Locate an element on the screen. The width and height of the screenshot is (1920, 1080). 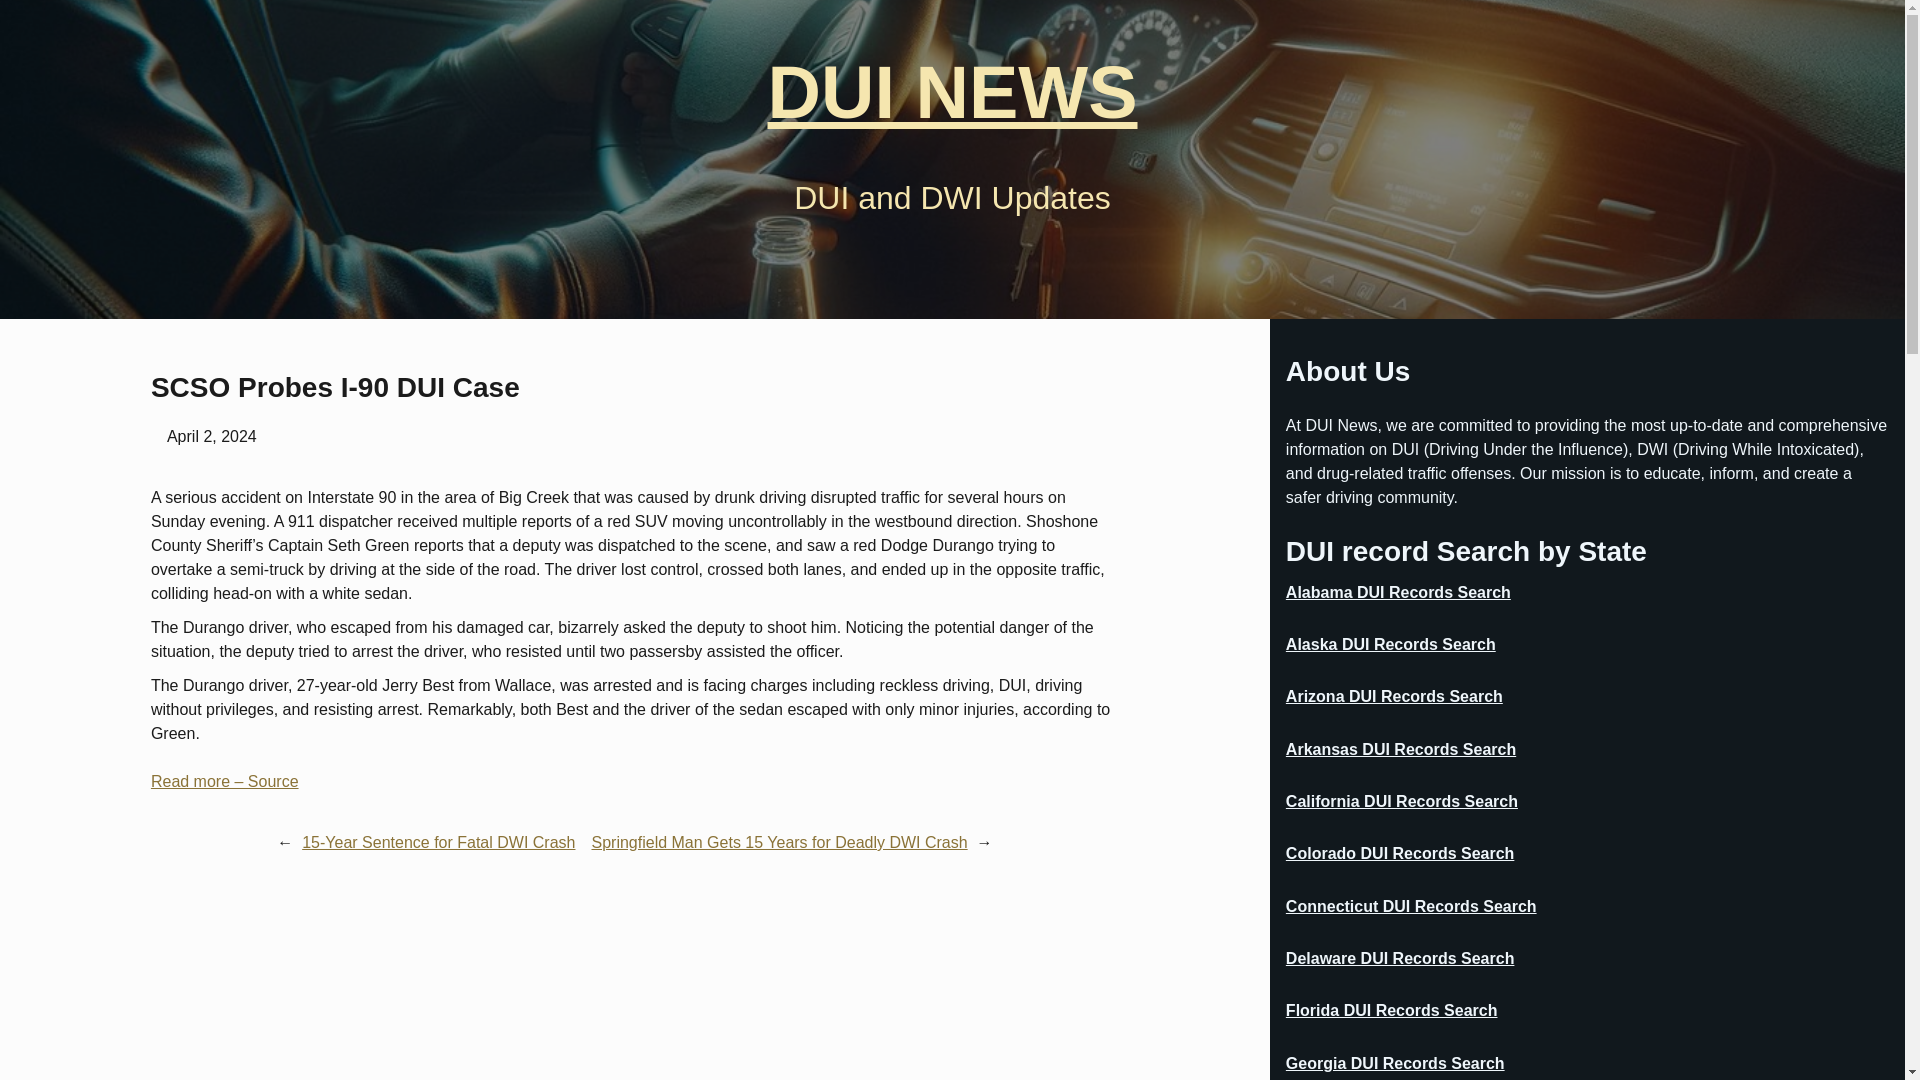
Springfield Man Gets 15 Years for Deadly DWI Crash is located at coordinates (779, 842).